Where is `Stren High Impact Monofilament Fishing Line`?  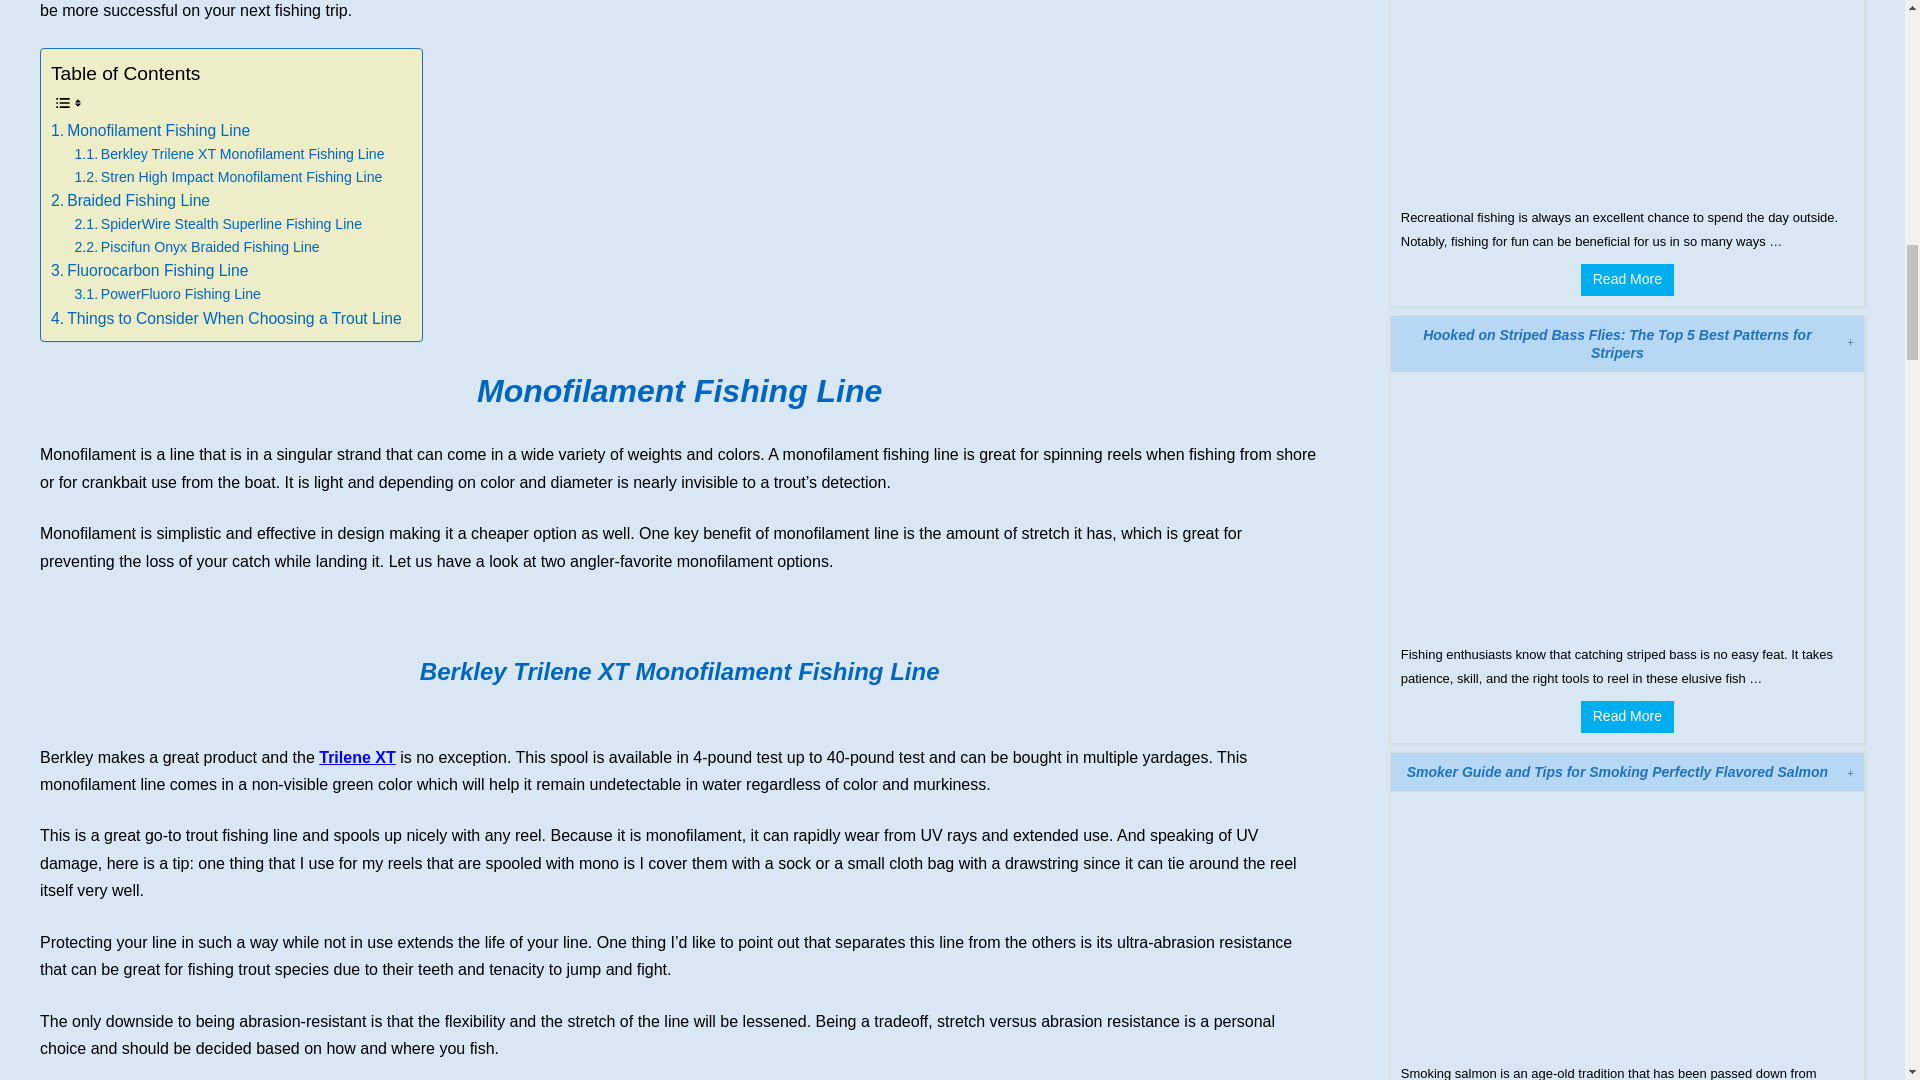 Stren High Impact Monofilament Fishing Line is located at coordinates (228, 178).